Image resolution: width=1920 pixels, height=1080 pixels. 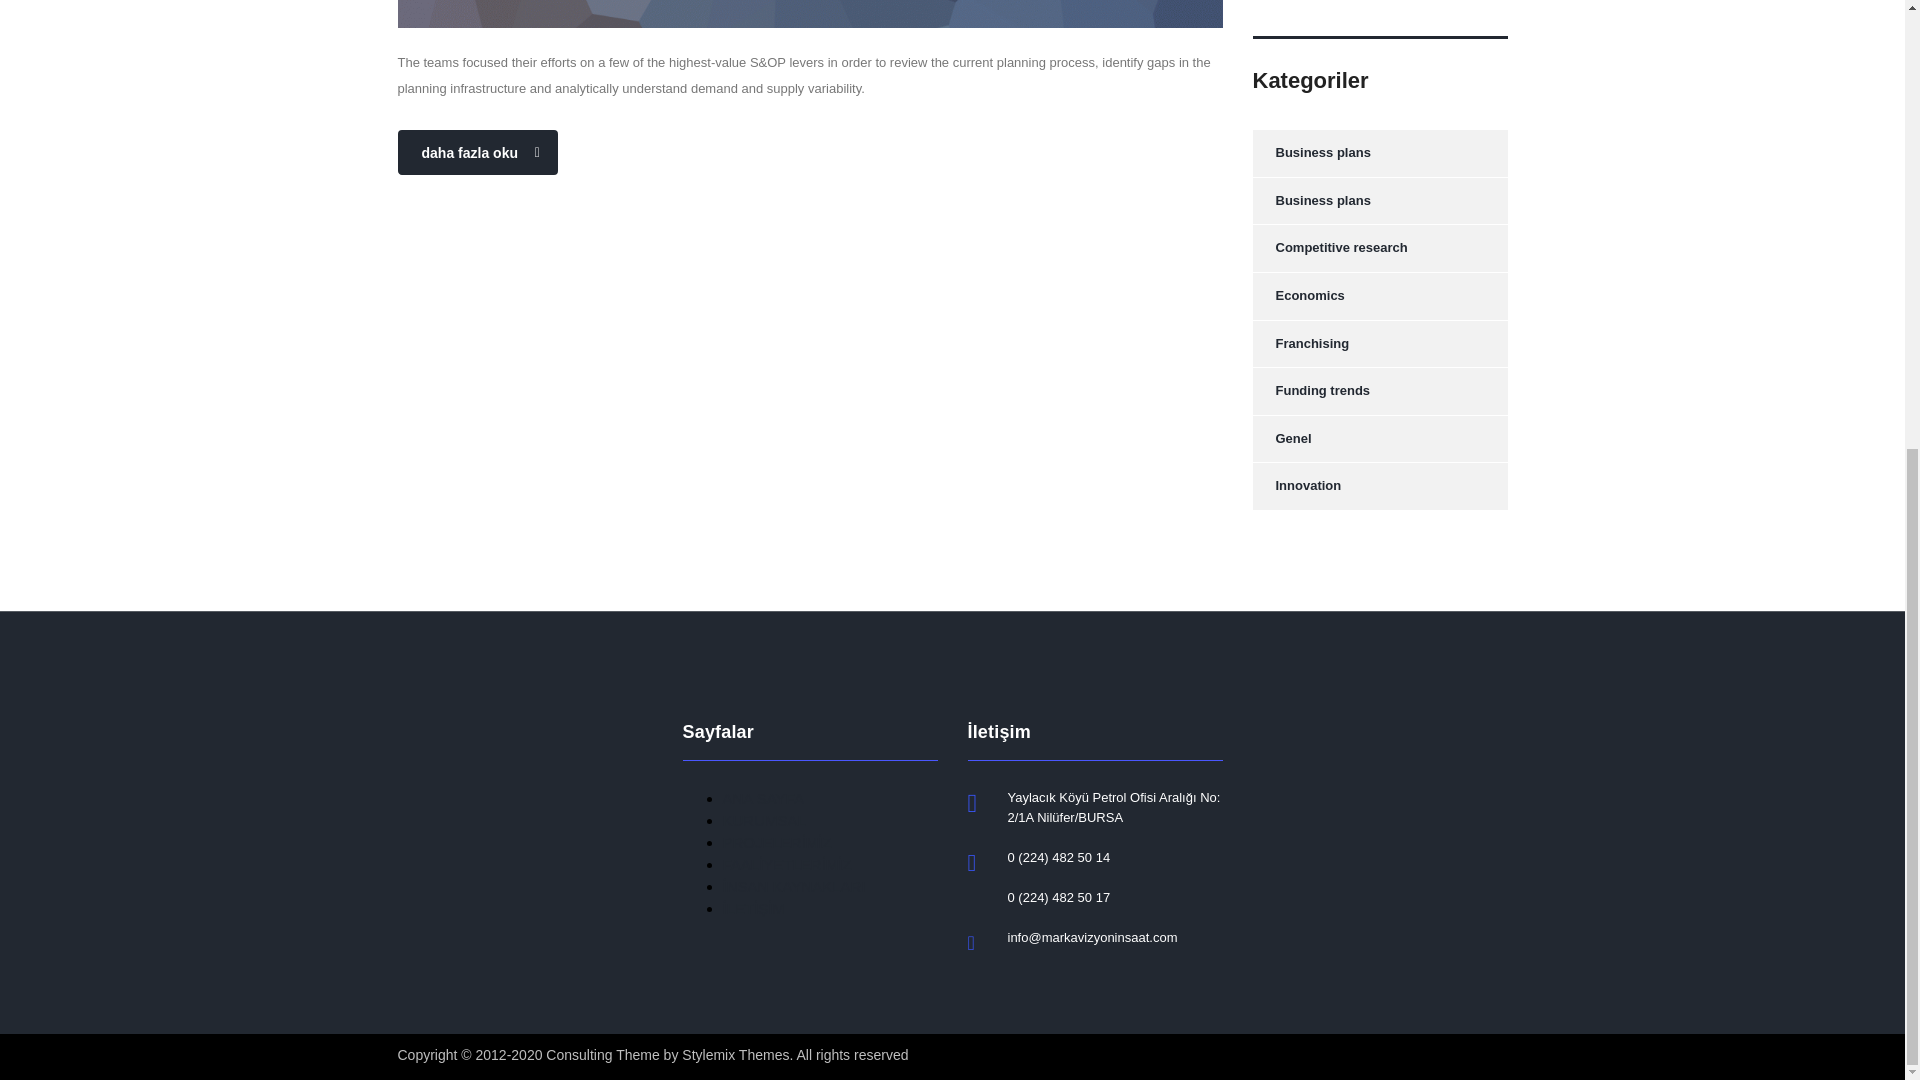 I want to click on Consulting Theme, so click(x=602, y=1054).